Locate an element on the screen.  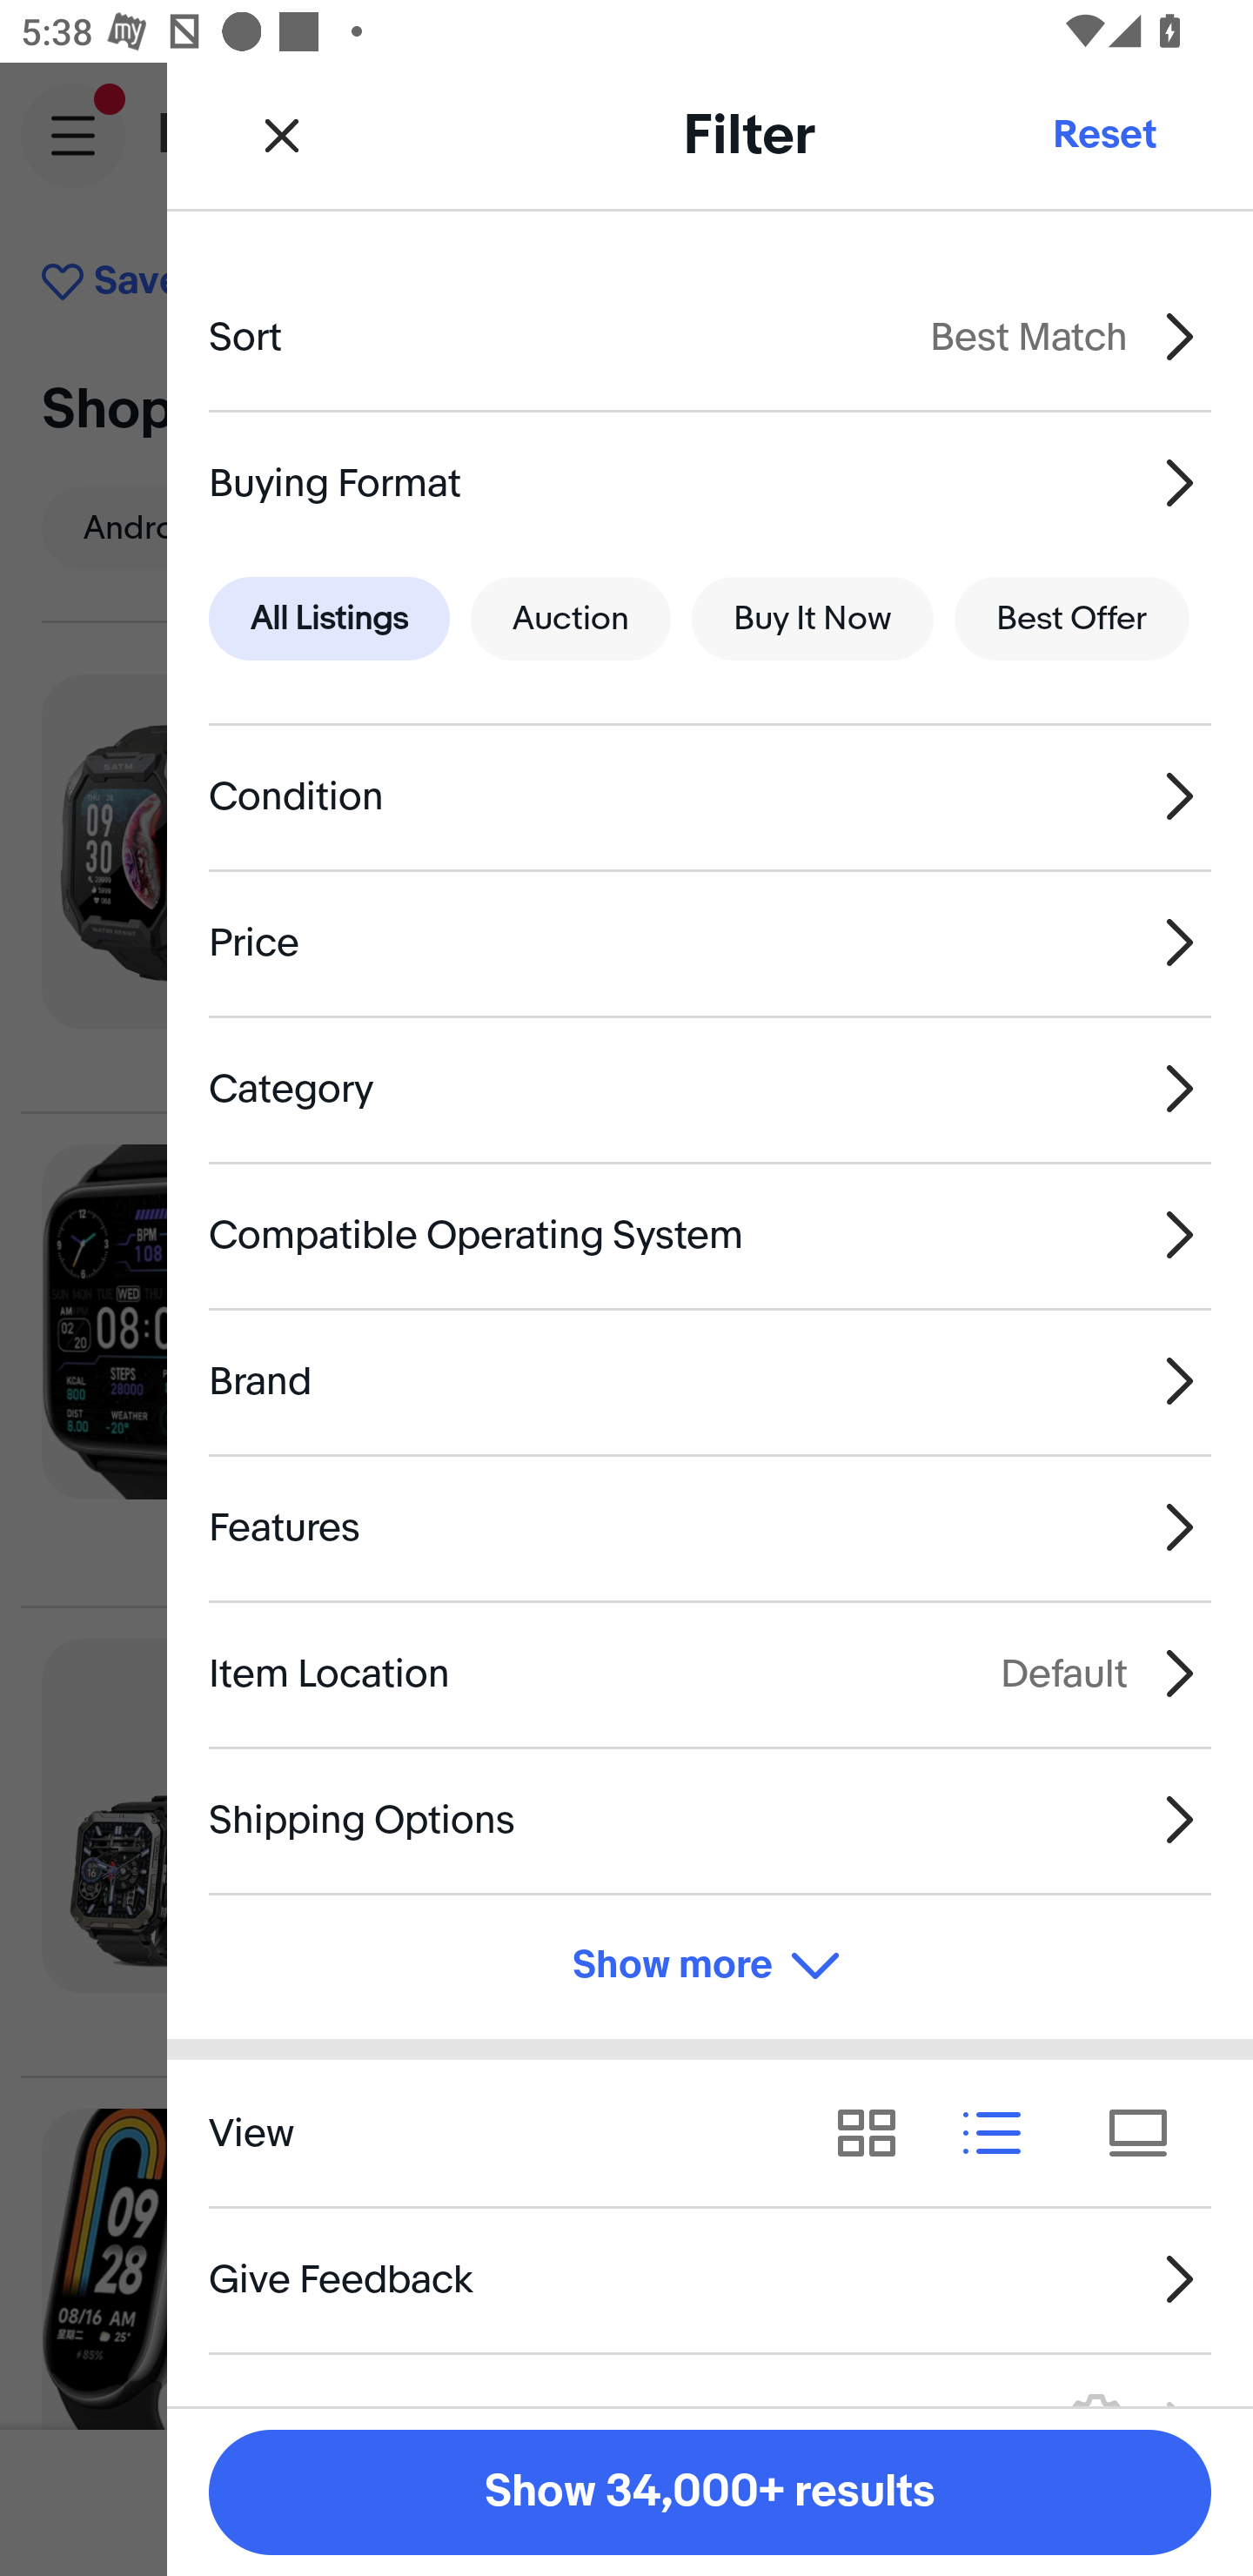
Item Location Default is located at coordinates (710, 1673).